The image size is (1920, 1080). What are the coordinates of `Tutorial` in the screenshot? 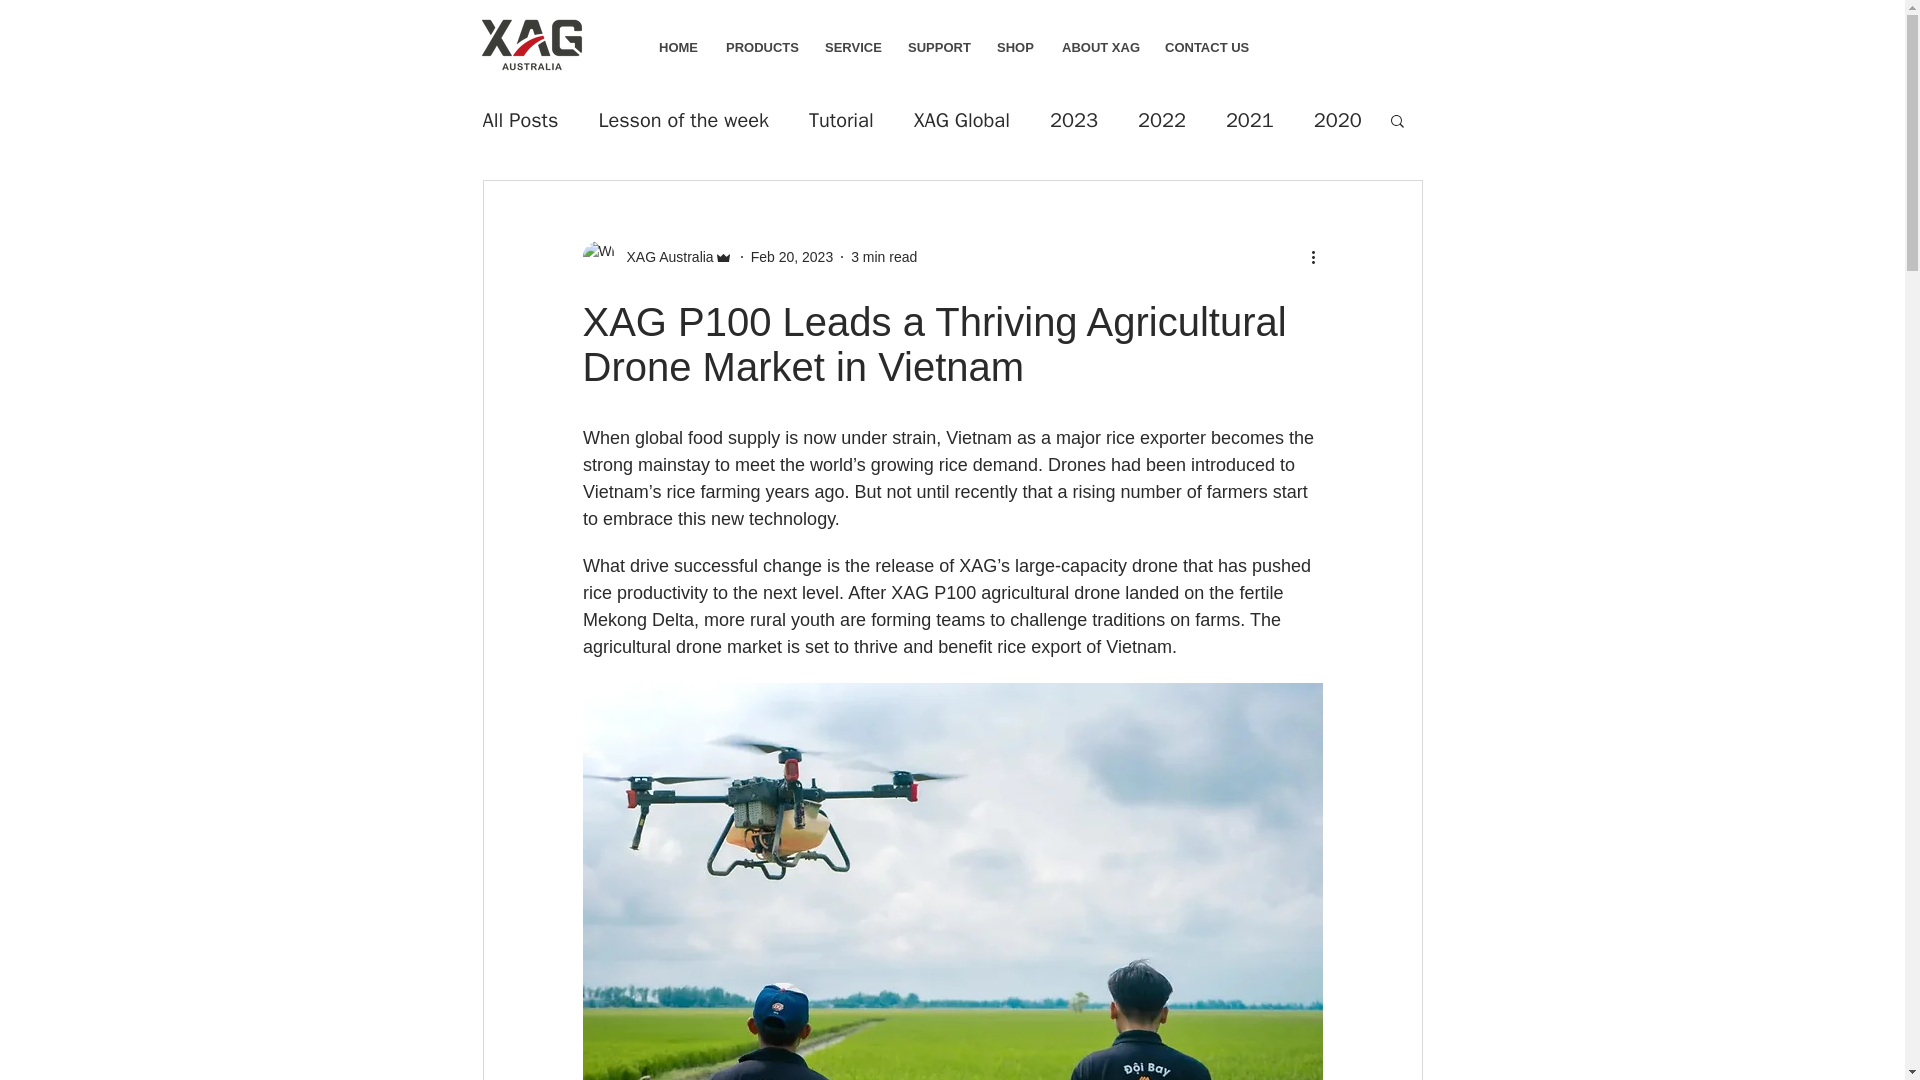 It's located at (840, 118).